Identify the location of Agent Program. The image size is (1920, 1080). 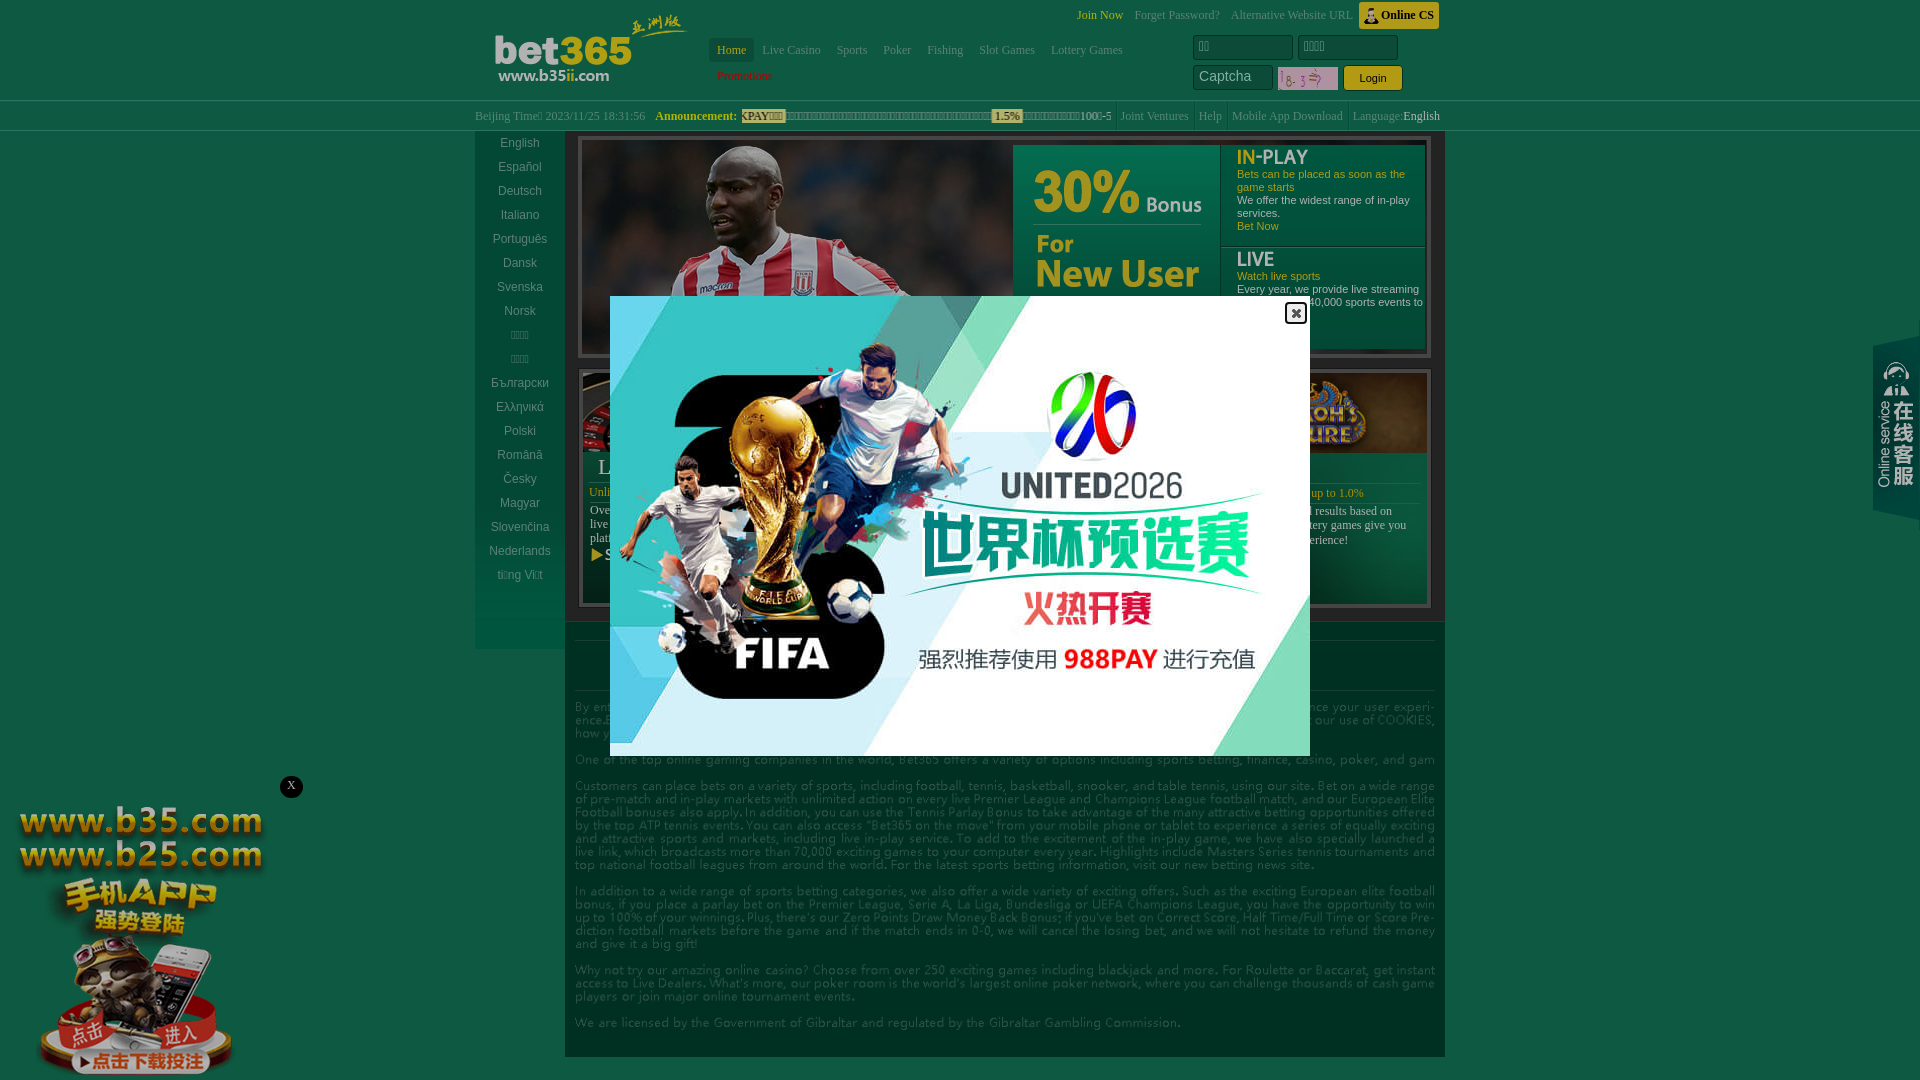
(1106, 656).